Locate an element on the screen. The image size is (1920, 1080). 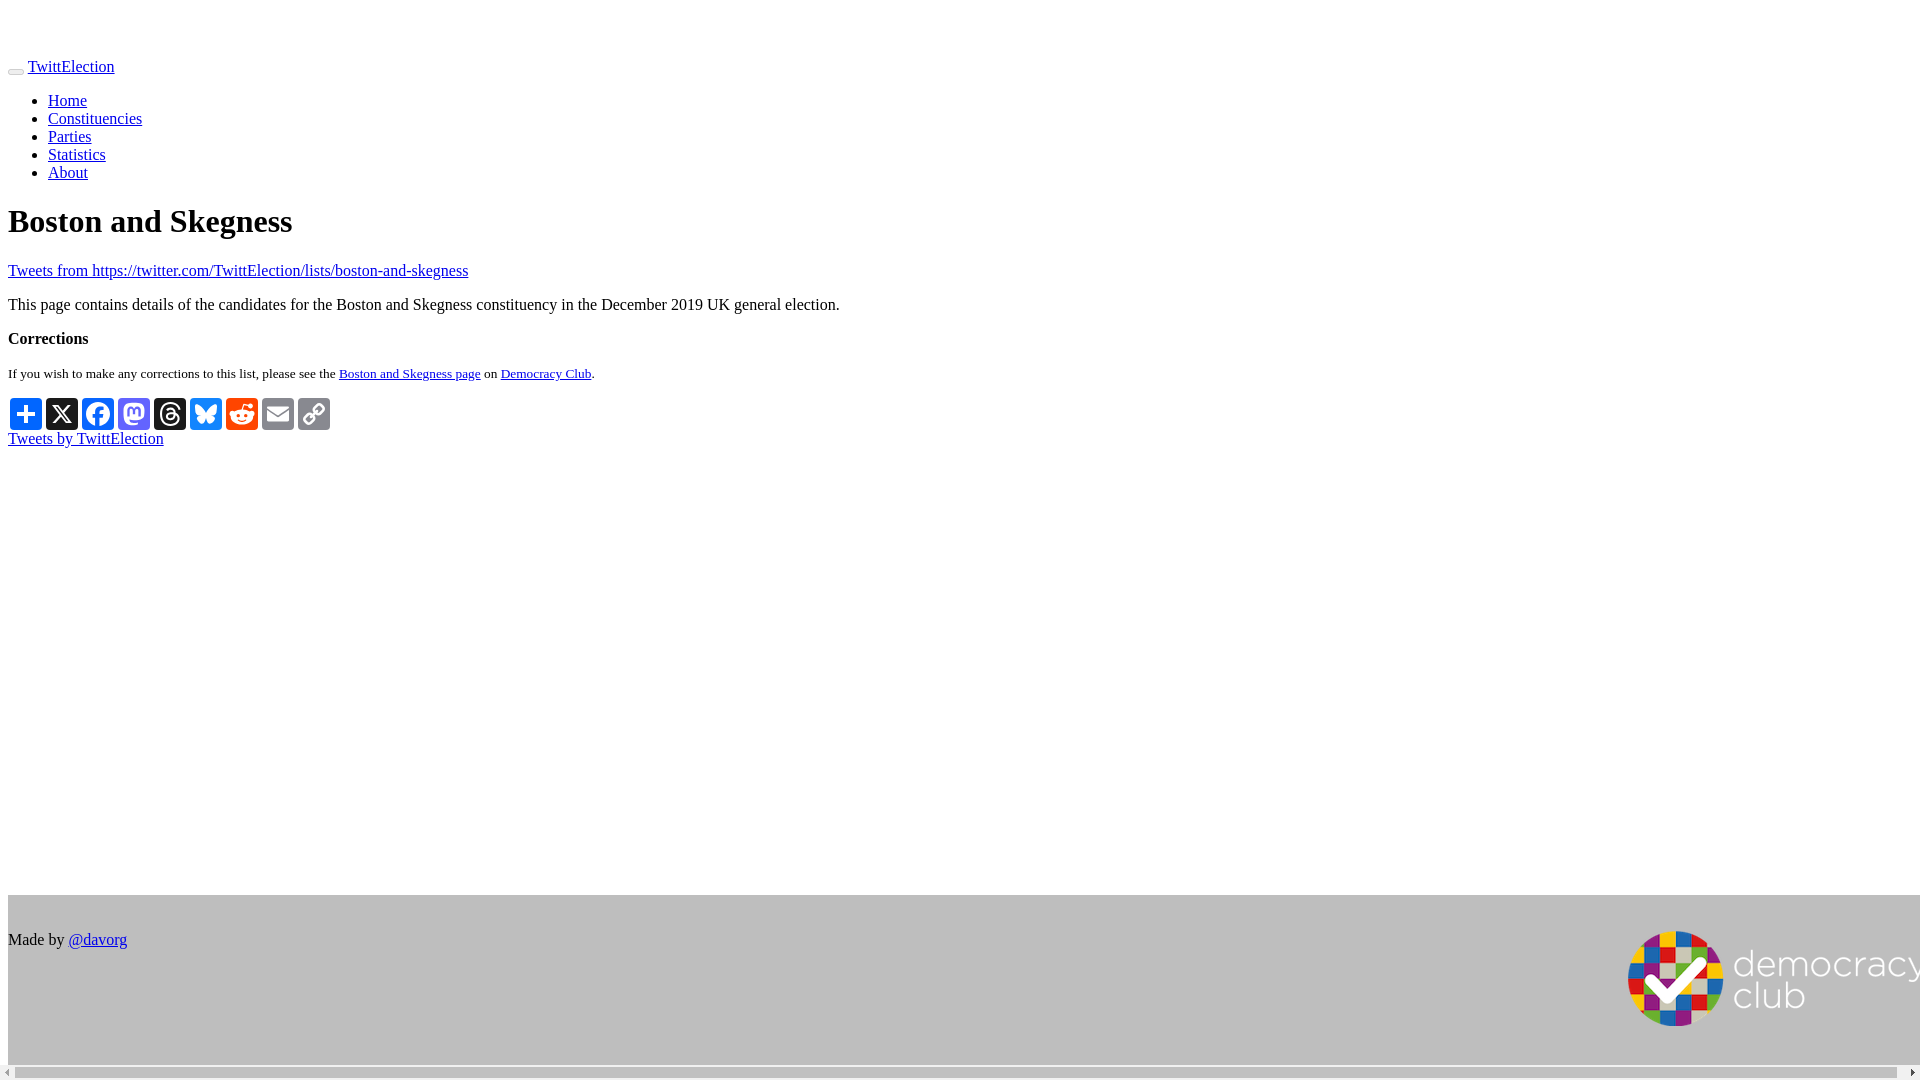
Mastodon is located at coordinates (133, 414).